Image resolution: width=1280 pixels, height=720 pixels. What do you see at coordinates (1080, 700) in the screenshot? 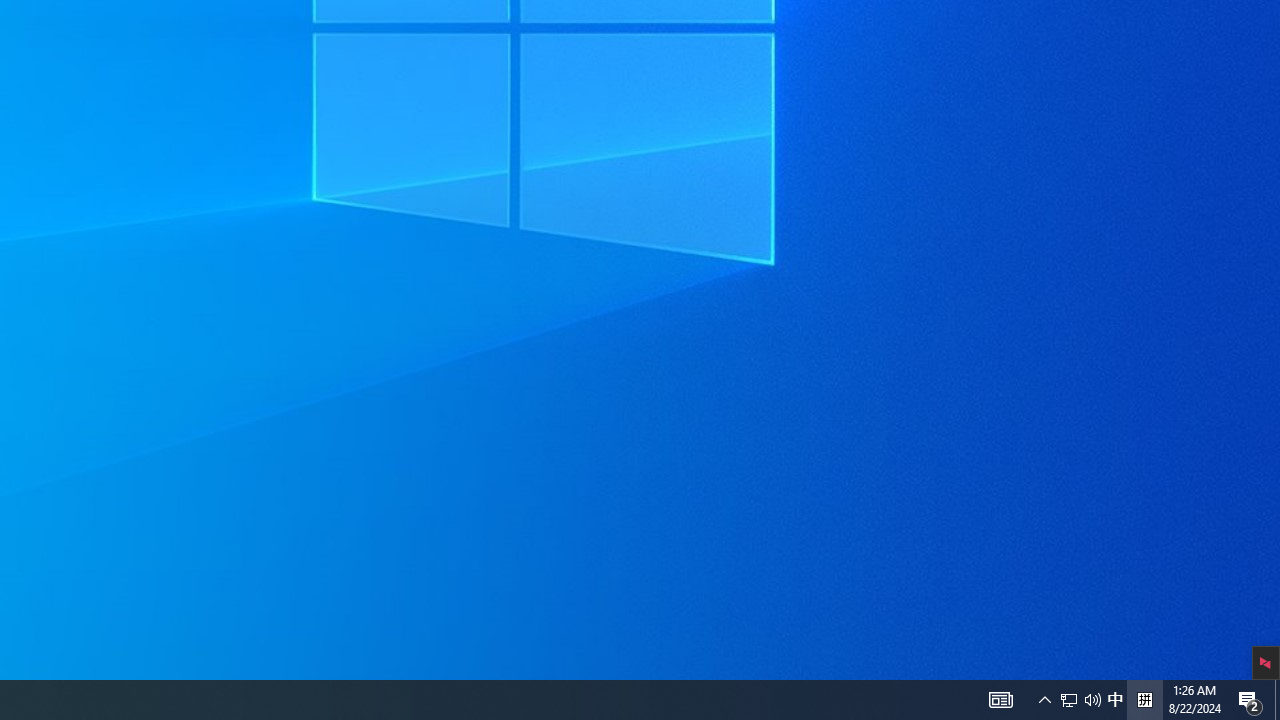
I see `Action Center, 2 new notifications` at bounding box center [1080, 700].